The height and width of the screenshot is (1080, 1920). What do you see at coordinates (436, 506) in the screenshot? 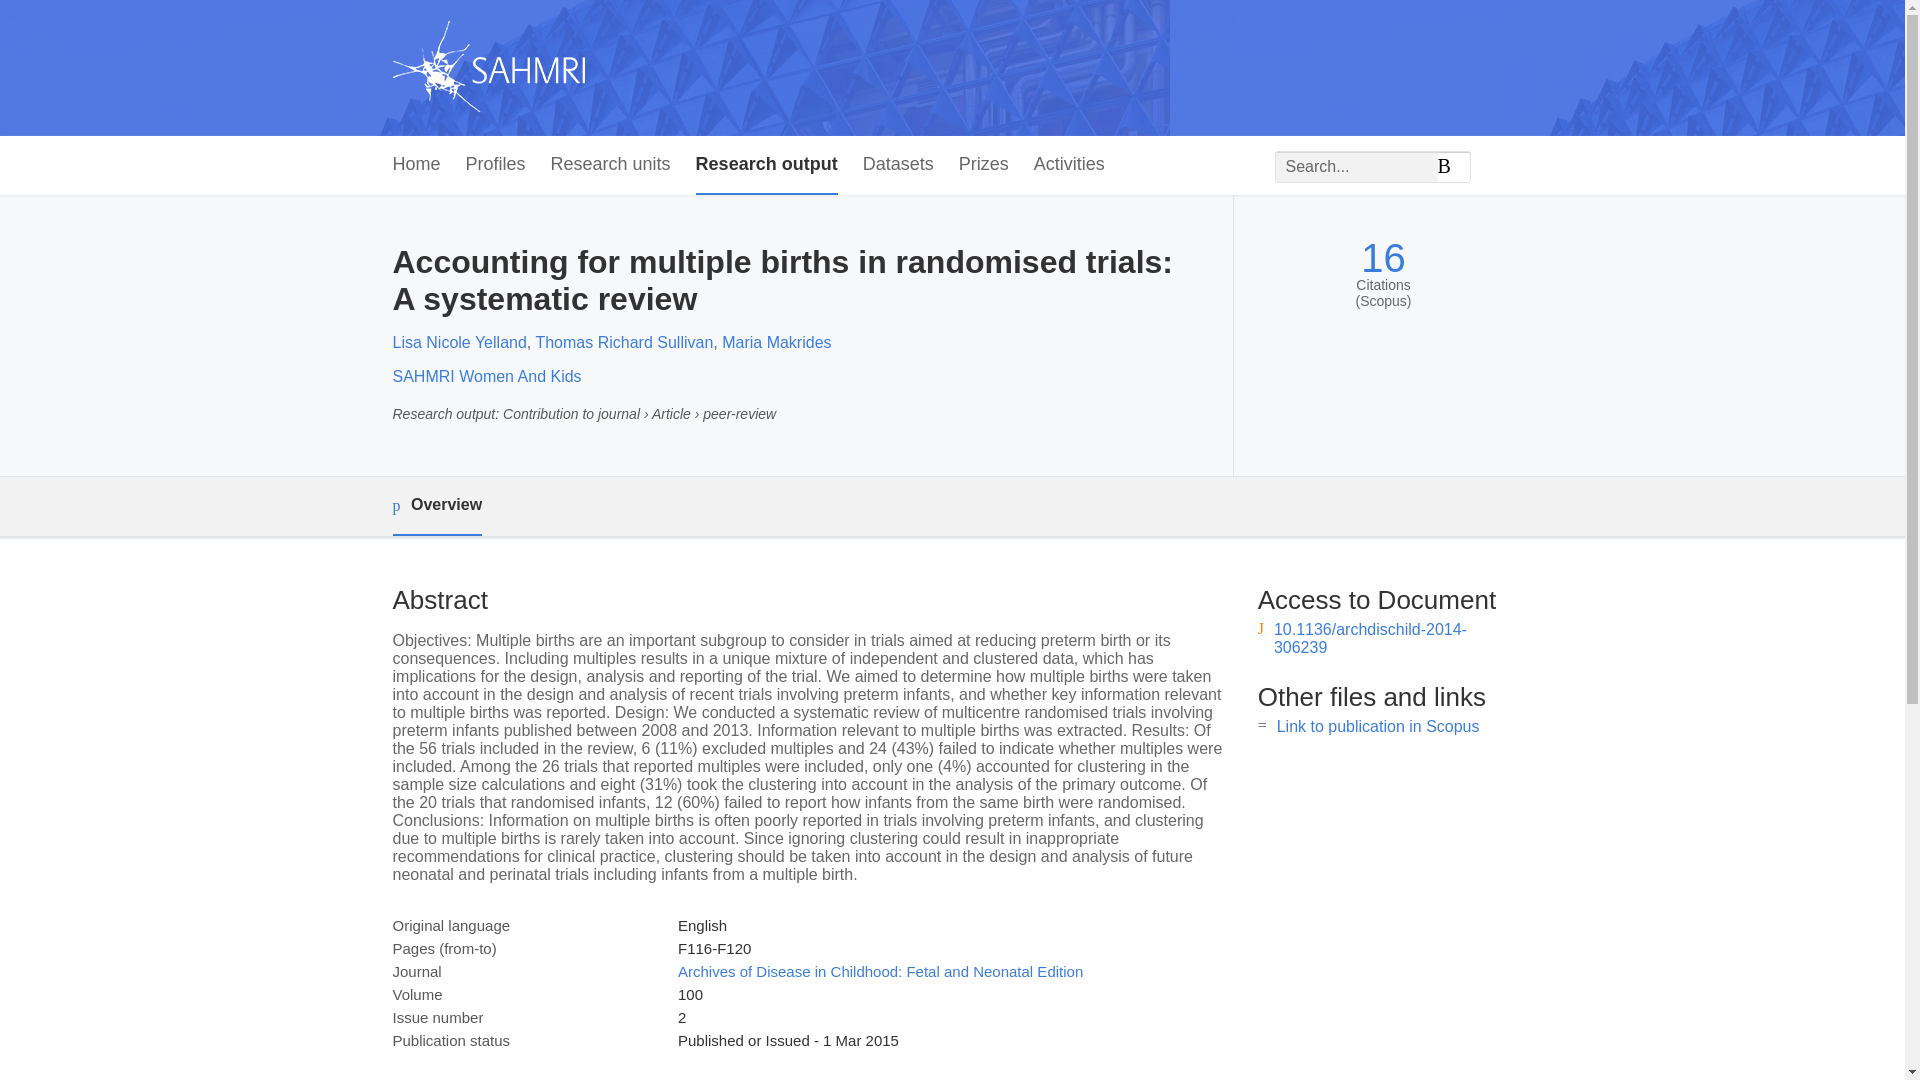
I see `Overview` at bounding box center [436, 506].